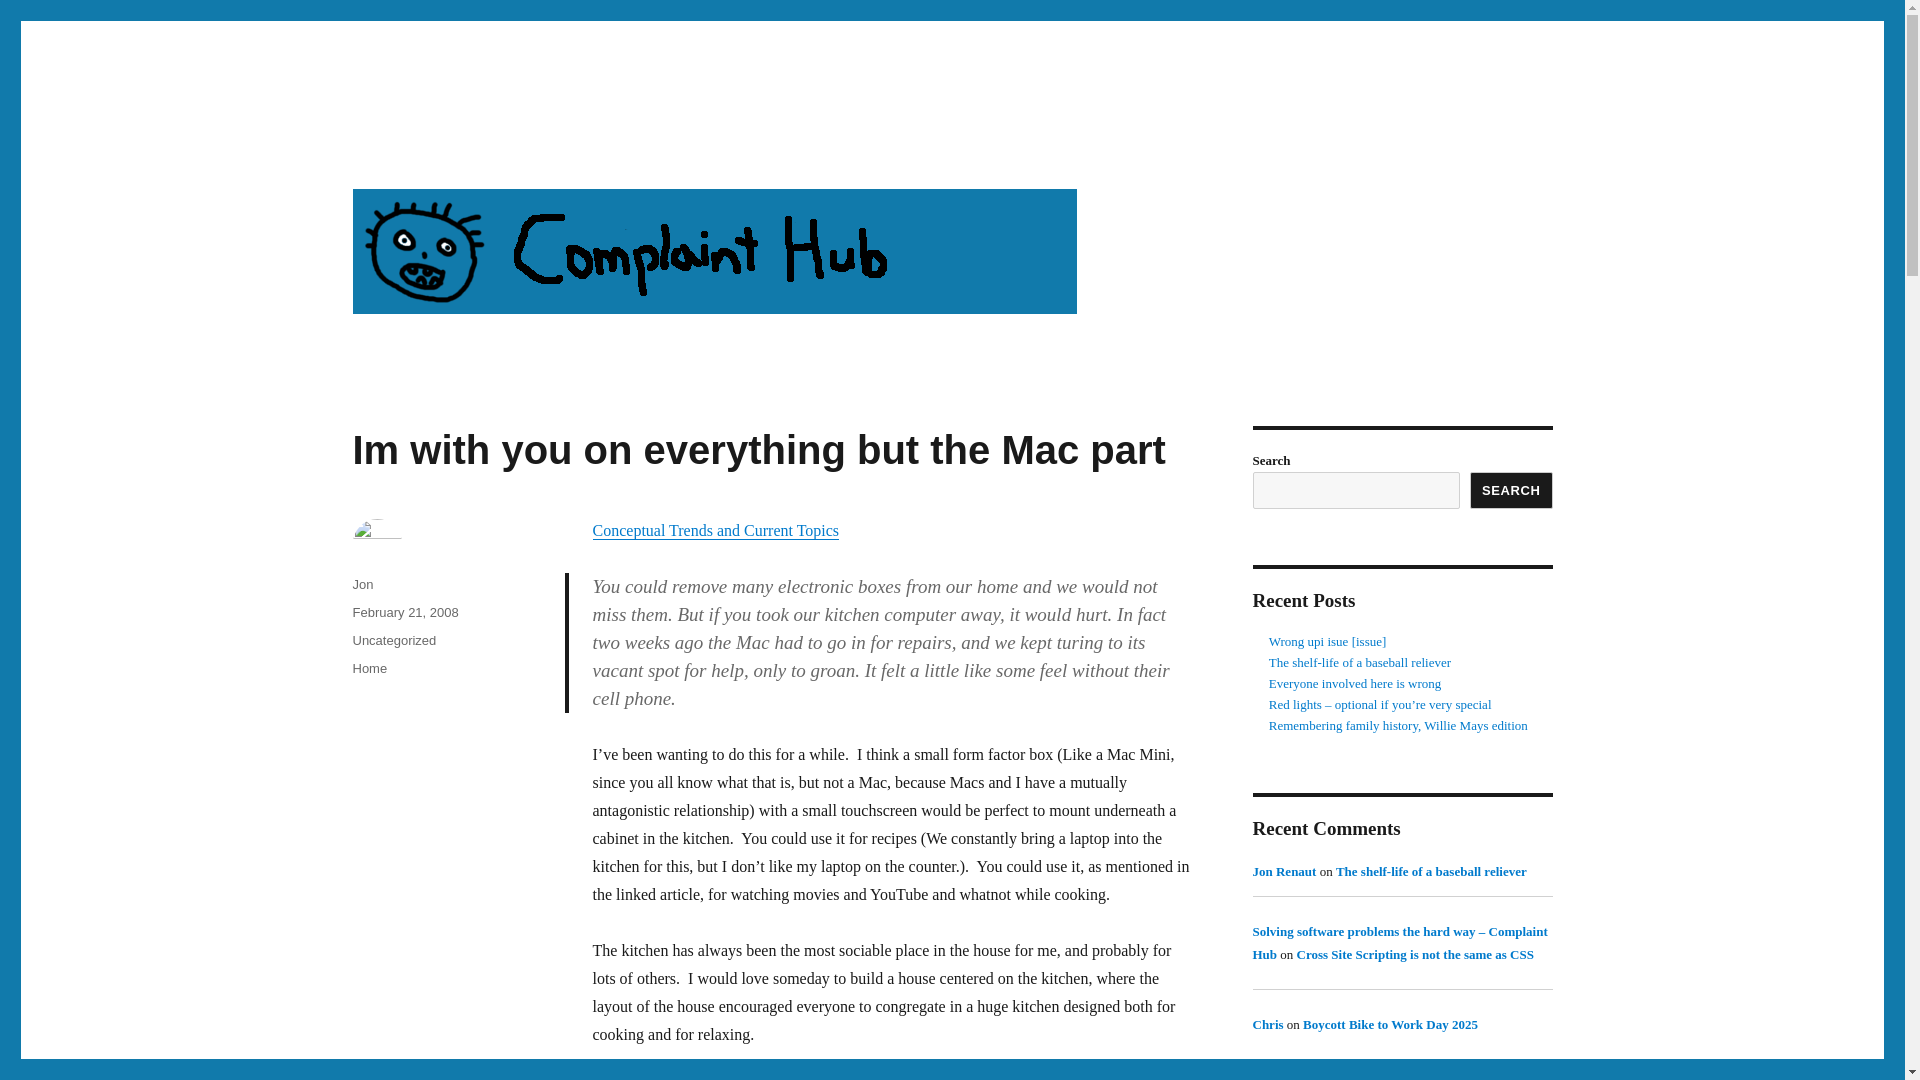 This screenshot has width=1920, height=1080. What do you see at coordinates (451, 150) in the screenshot?
I see `Complaint Hub` at bounding box center [451, 150].